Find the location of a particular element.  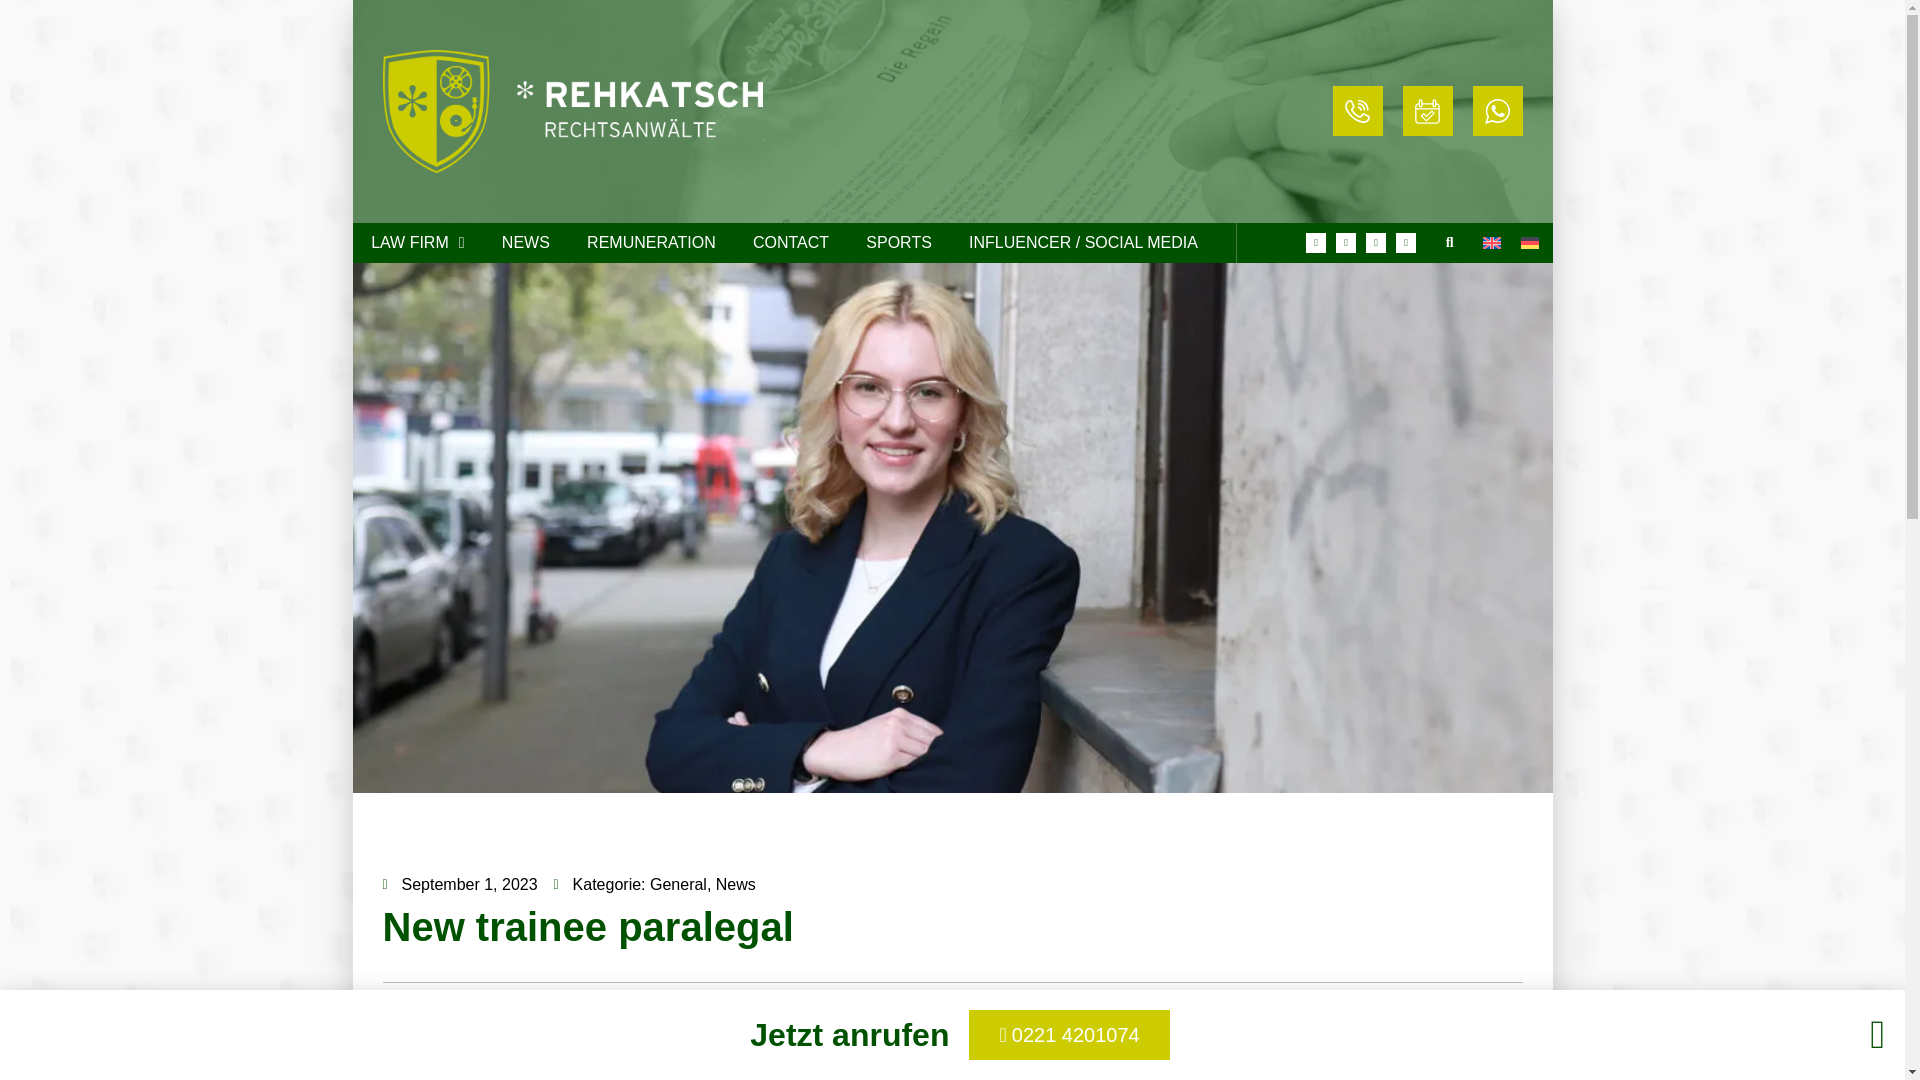

SPORTS is located at coordinates (899, 242).